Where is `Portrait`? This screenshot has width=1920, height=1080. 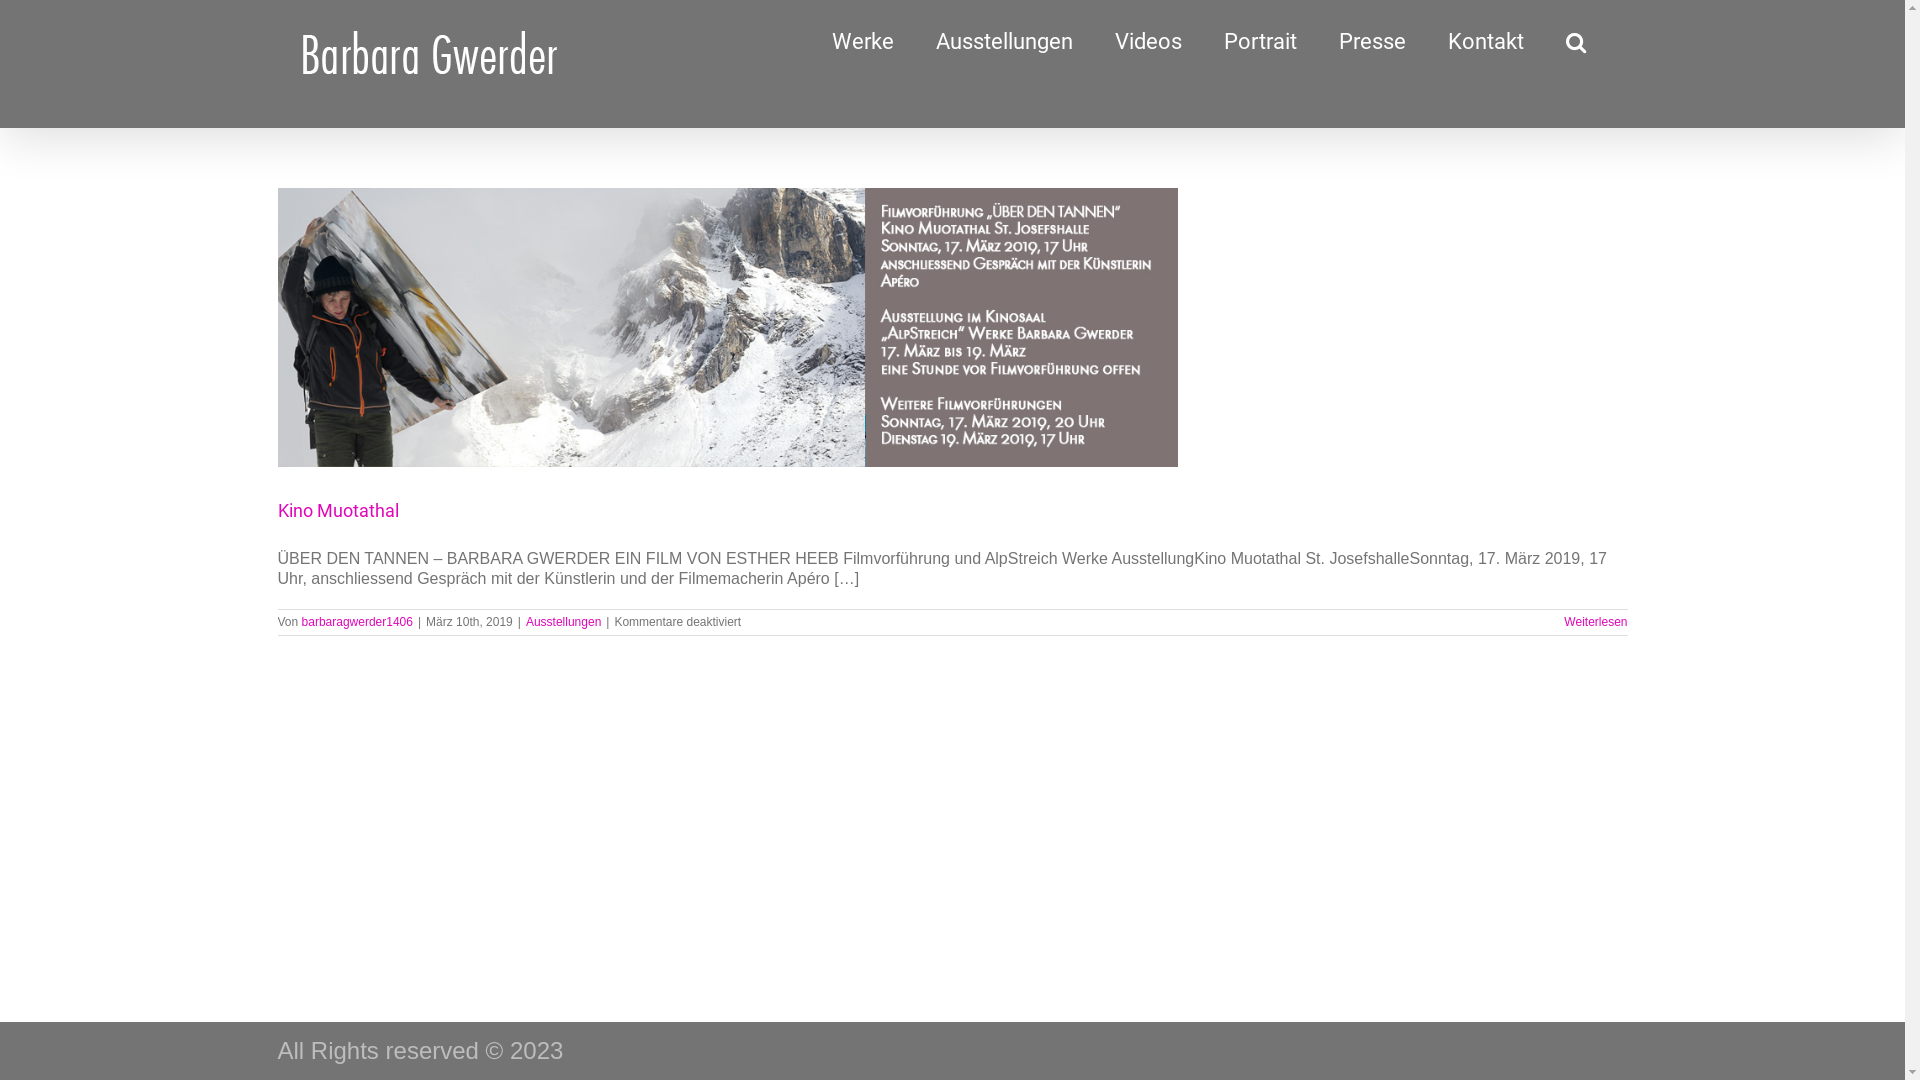 Portrait is located at coordinates (1260, 36).